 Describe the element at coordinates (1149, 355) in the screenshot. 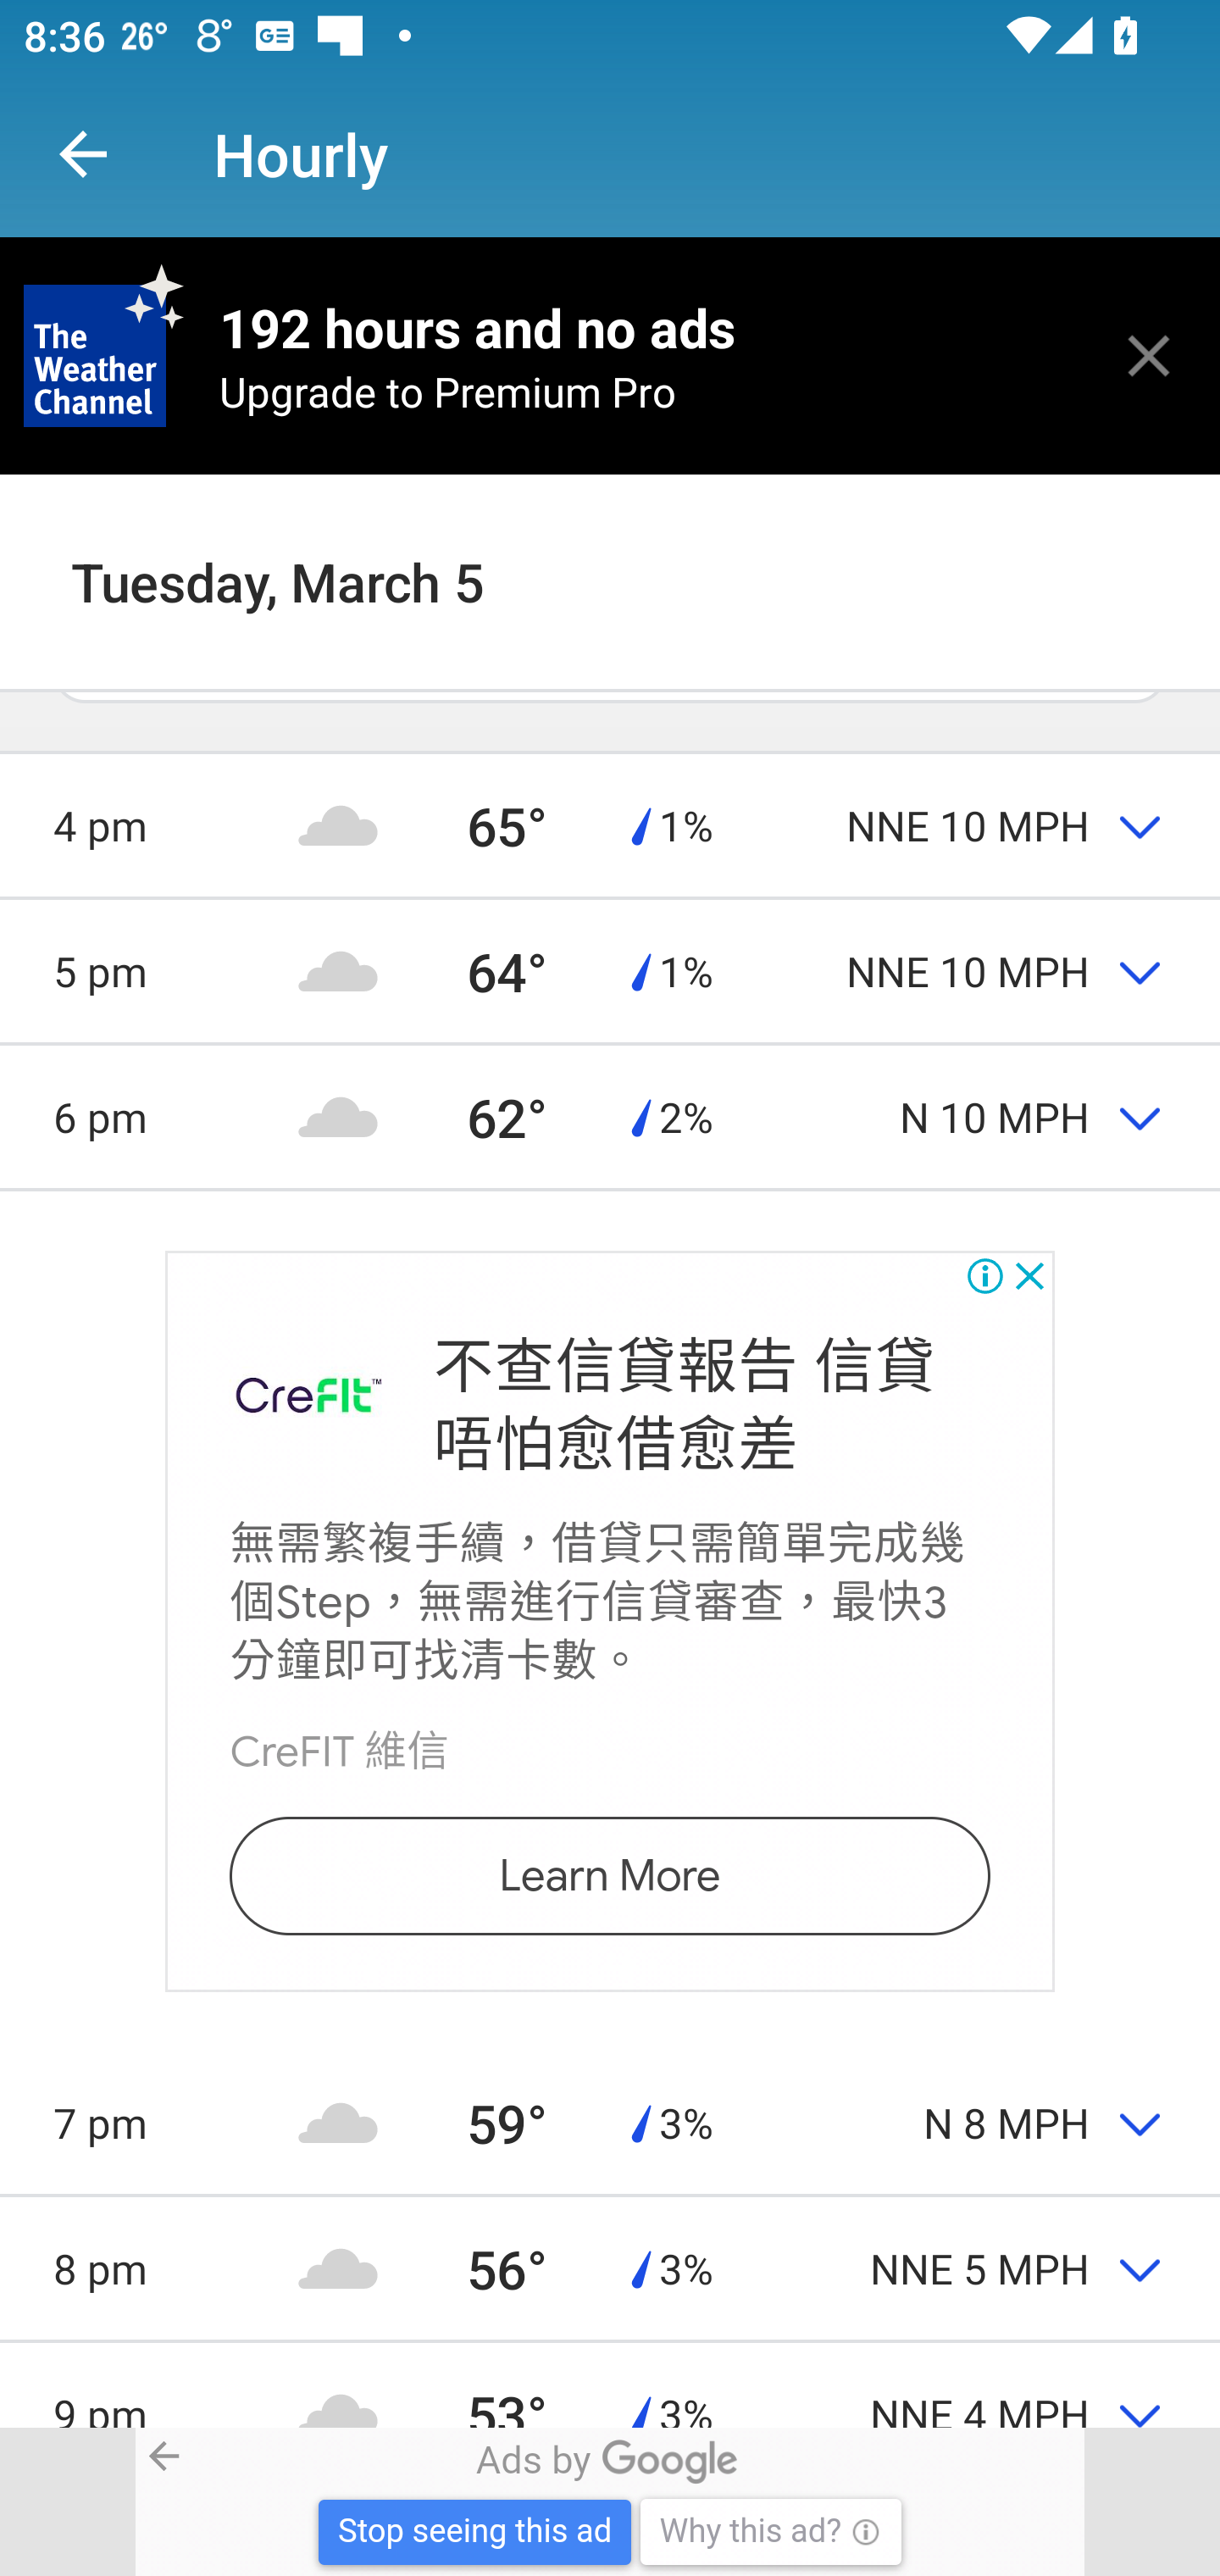

I see `close this` at that location.